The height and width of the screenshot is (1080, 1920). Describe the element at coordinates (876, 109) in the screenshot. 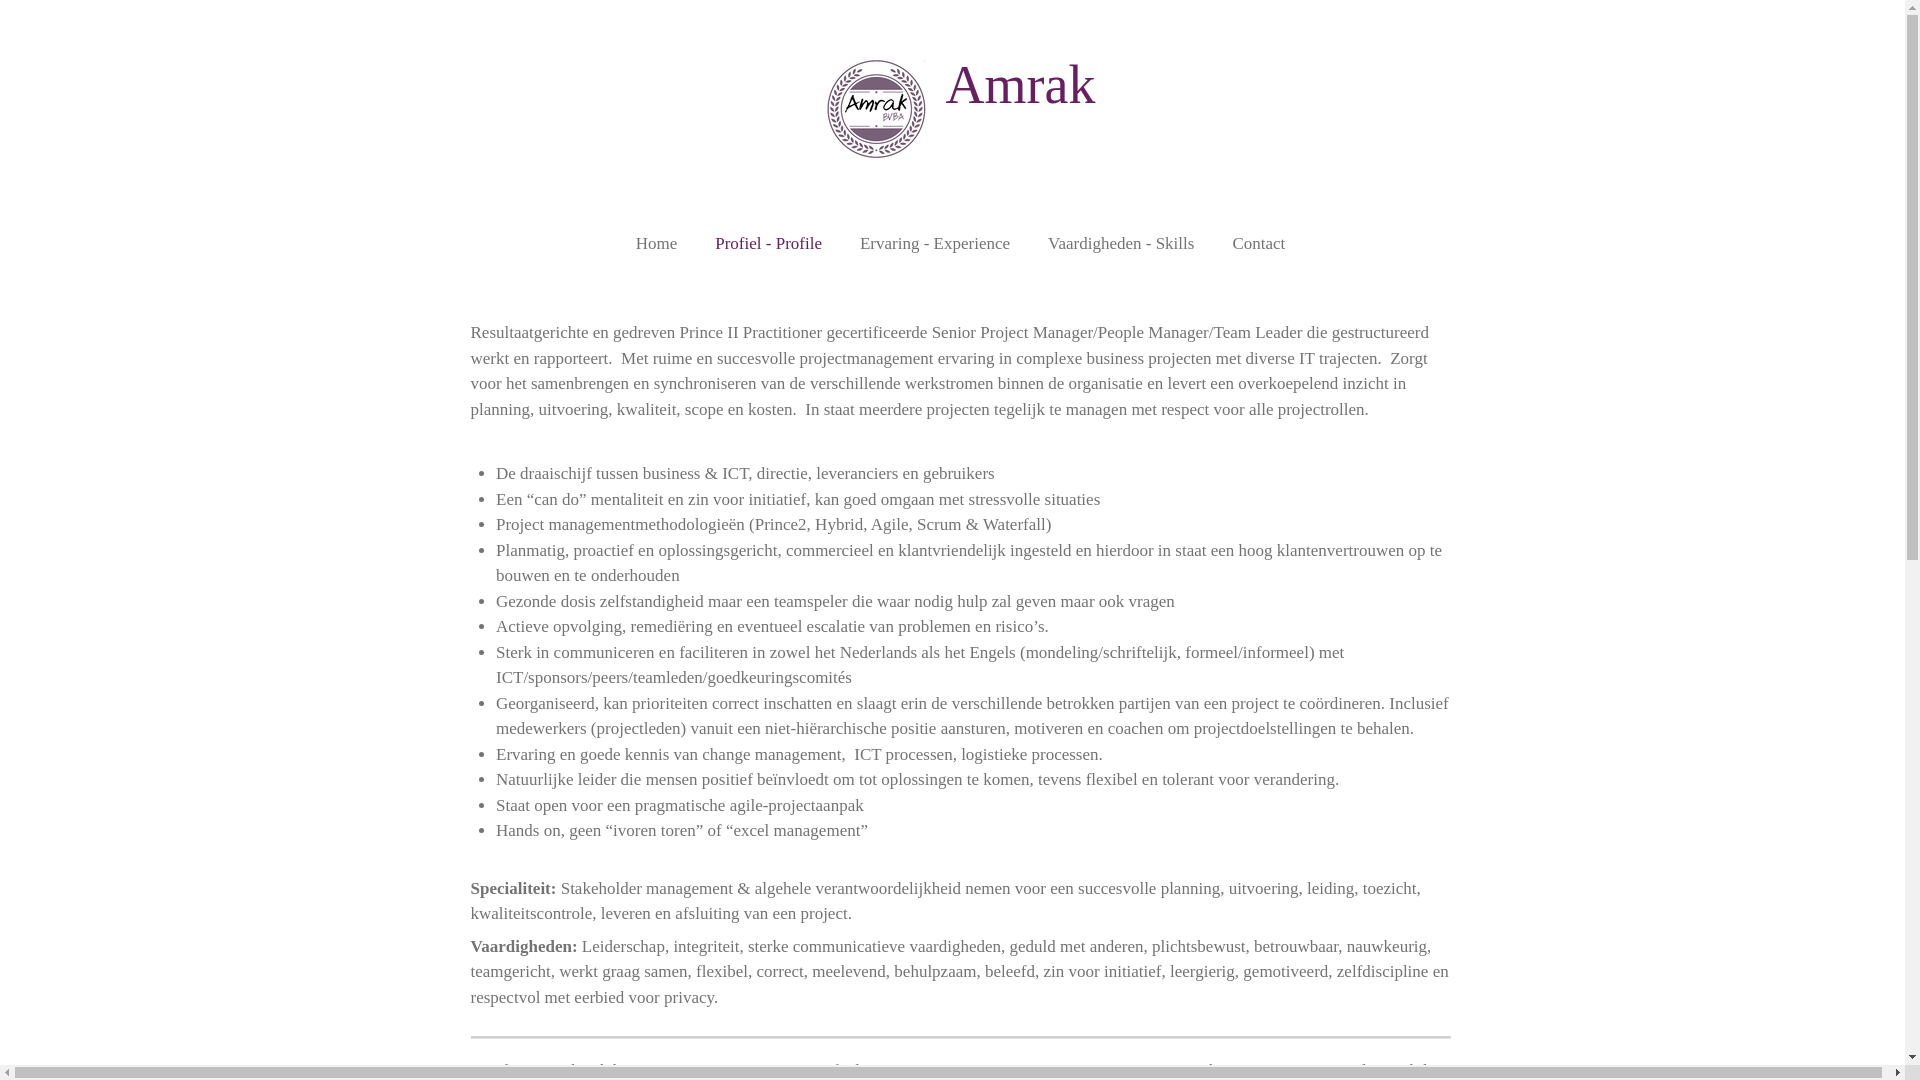

I see `Amrak` at that location.